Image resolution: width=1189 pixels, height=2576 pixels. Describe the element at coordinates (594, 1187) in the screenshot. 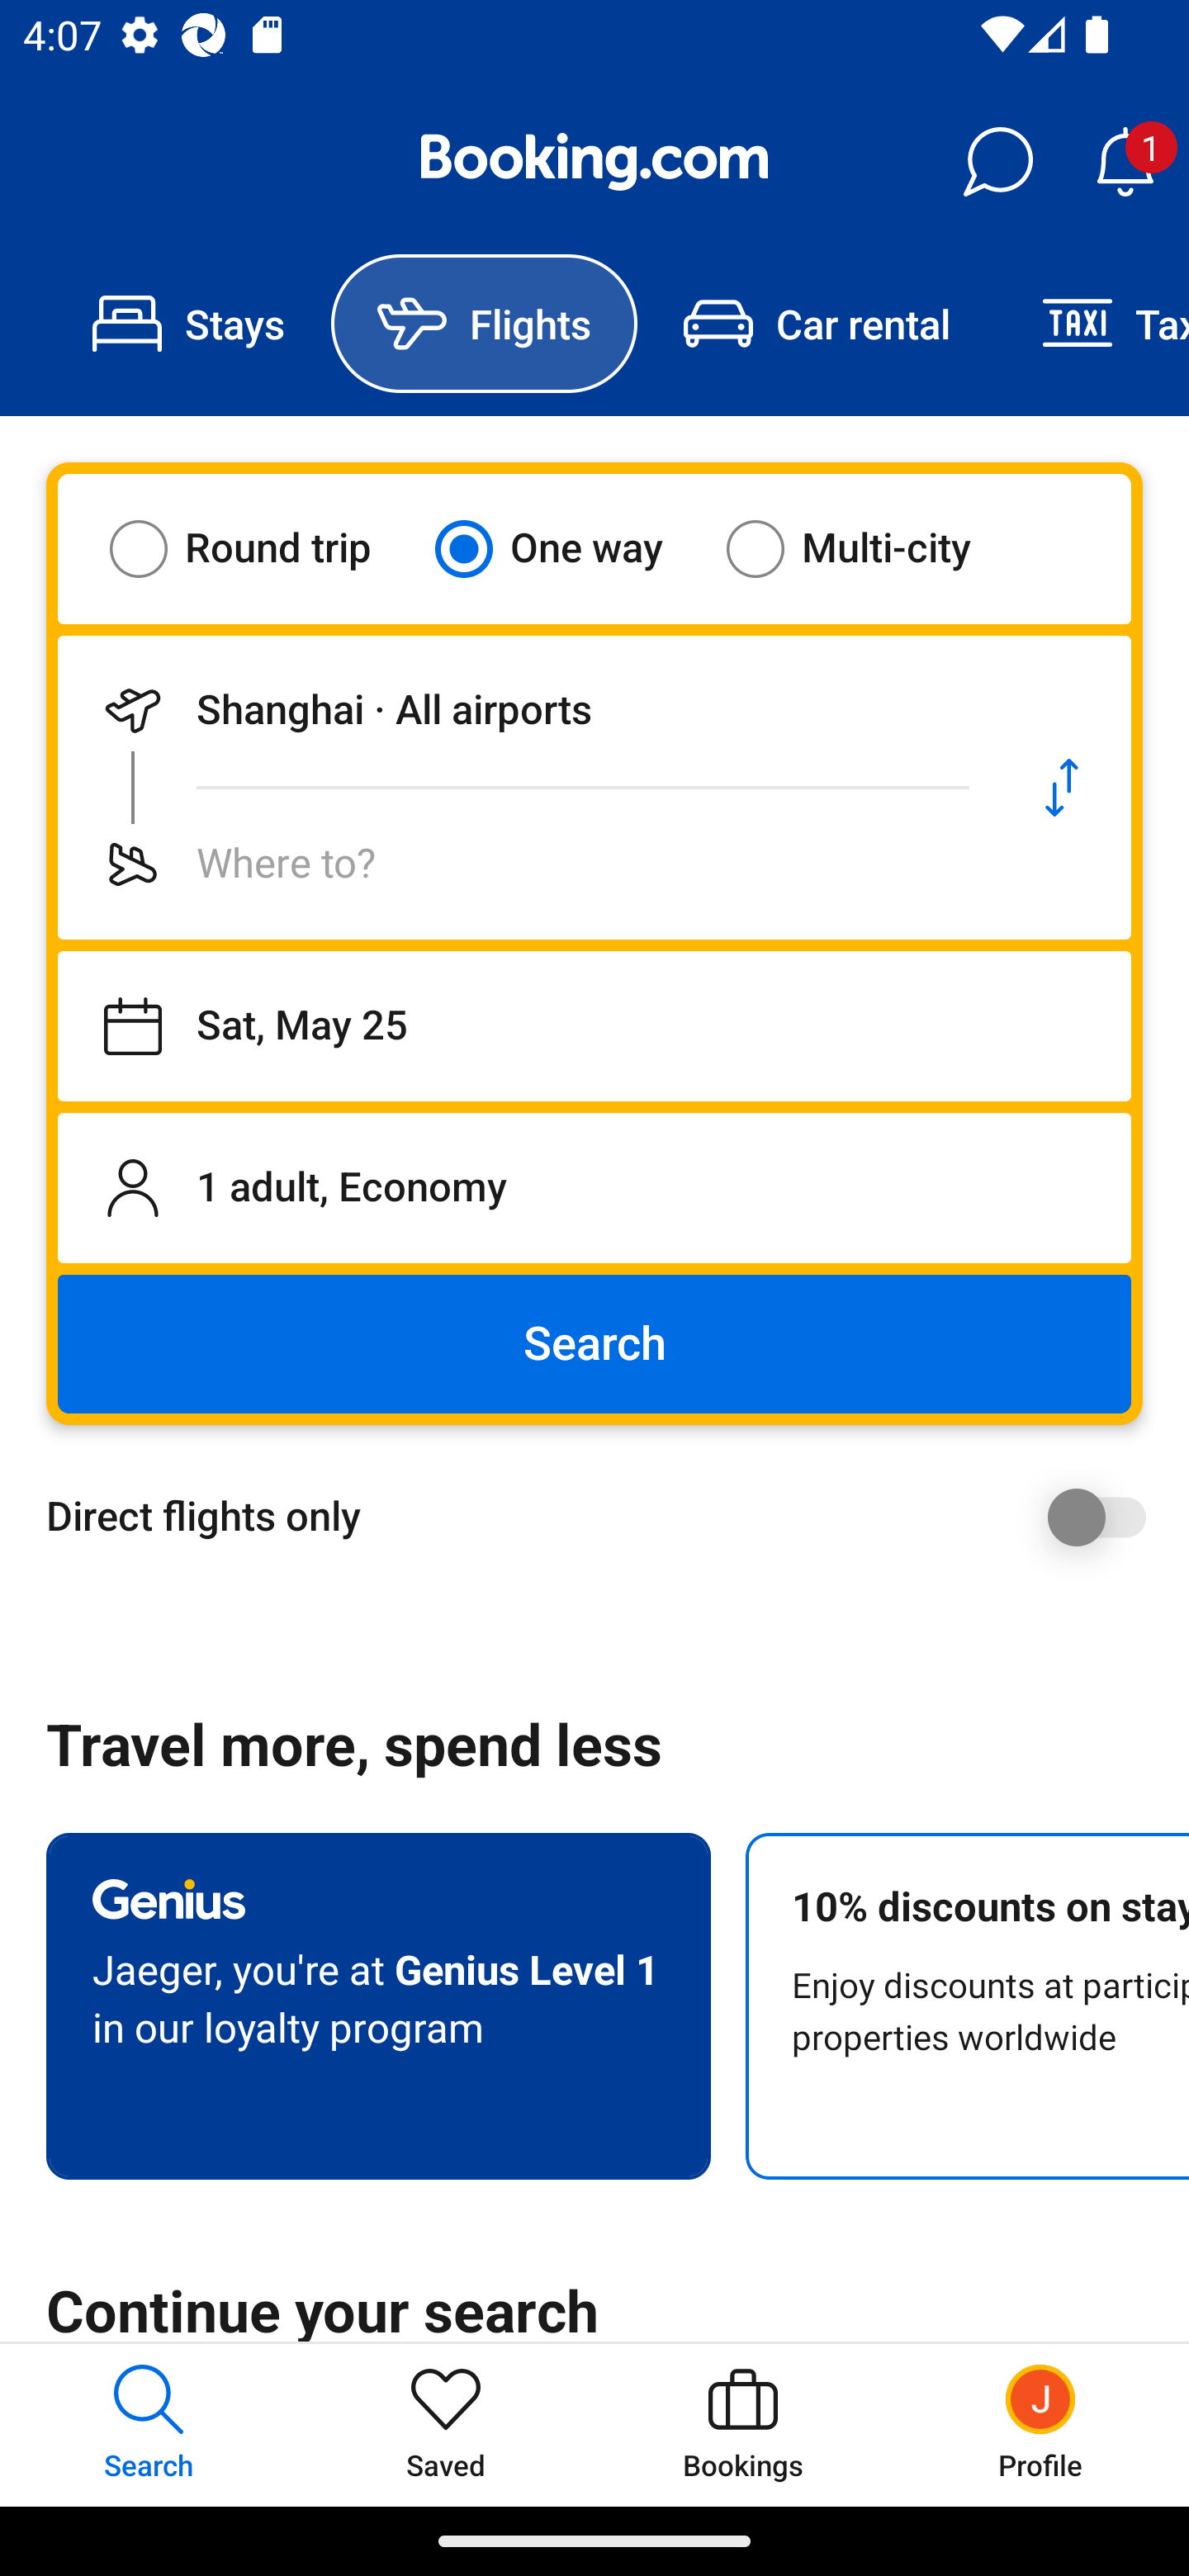

I see `1 adult, Economy` at that location.